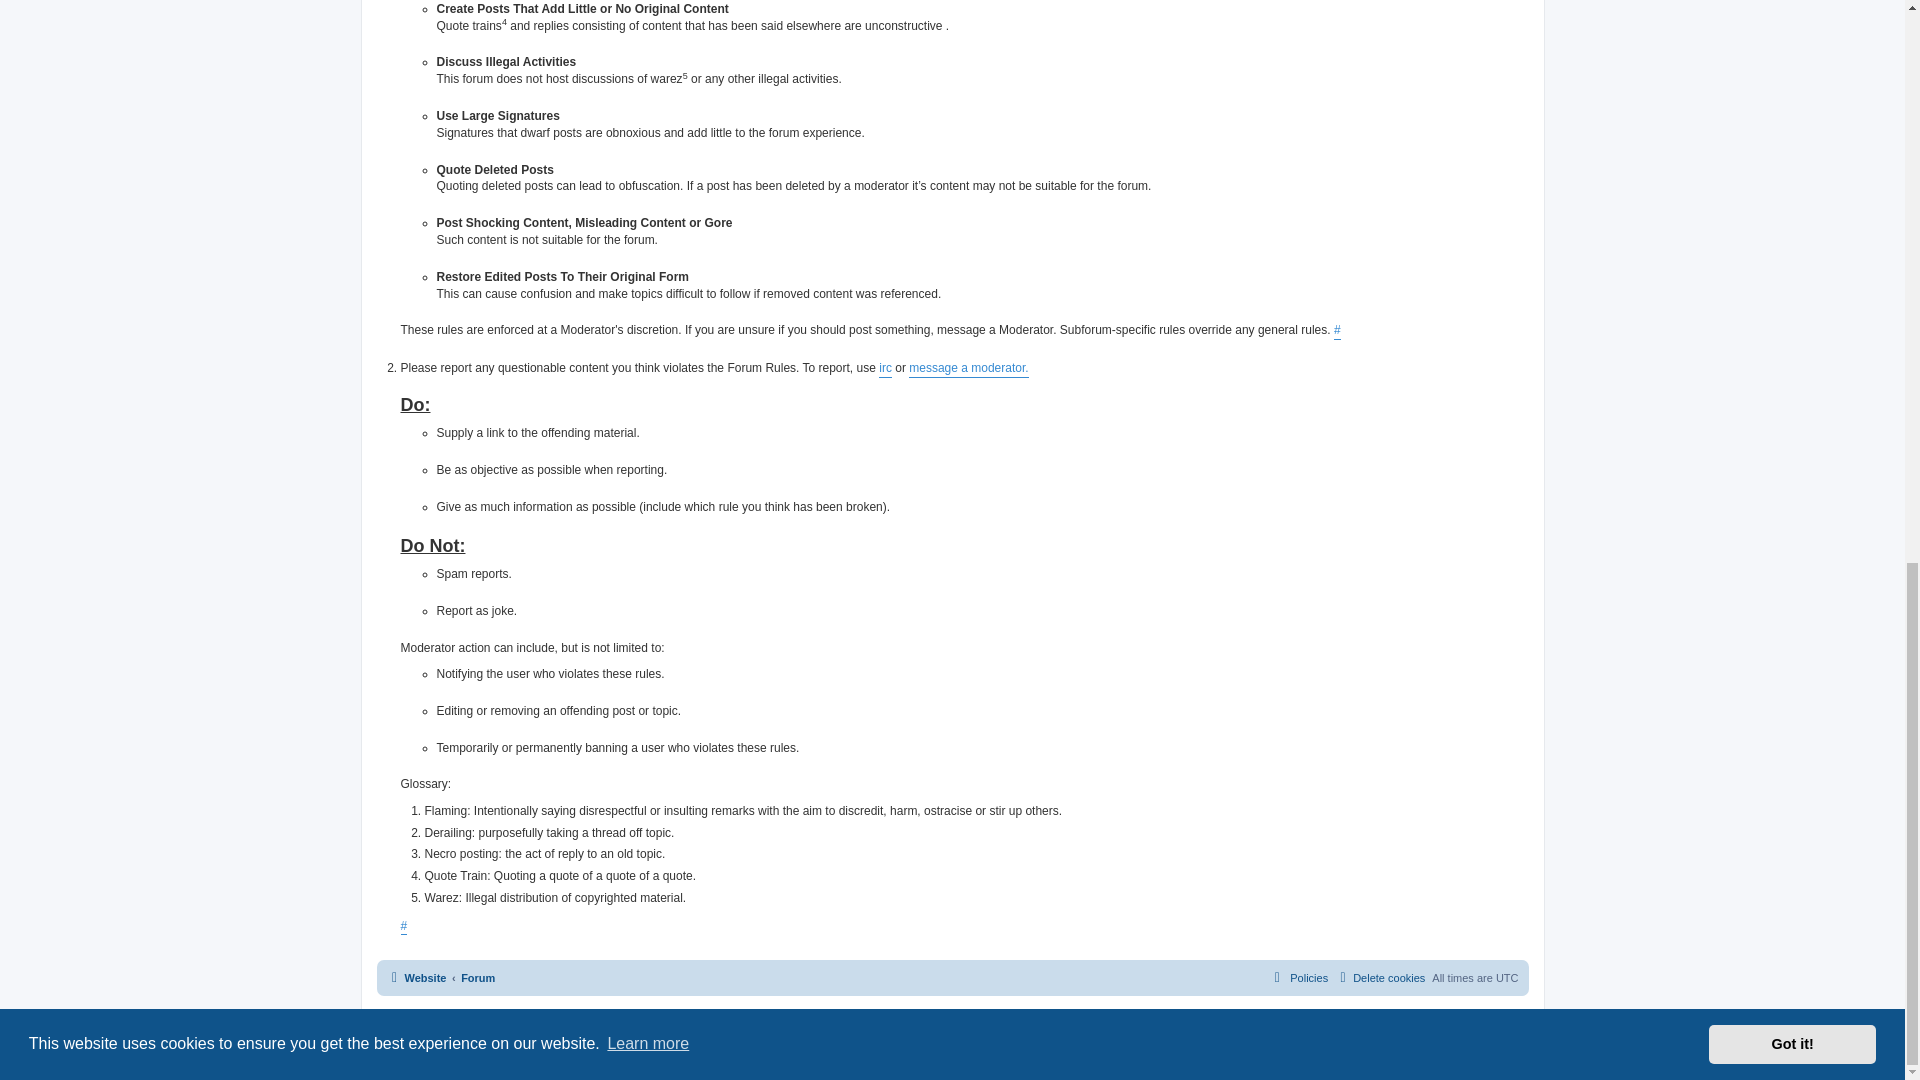  What do you see at coordinates (1298, 978) in the screenshot?
I see ` Policies` at bounding box center [1298, 978].